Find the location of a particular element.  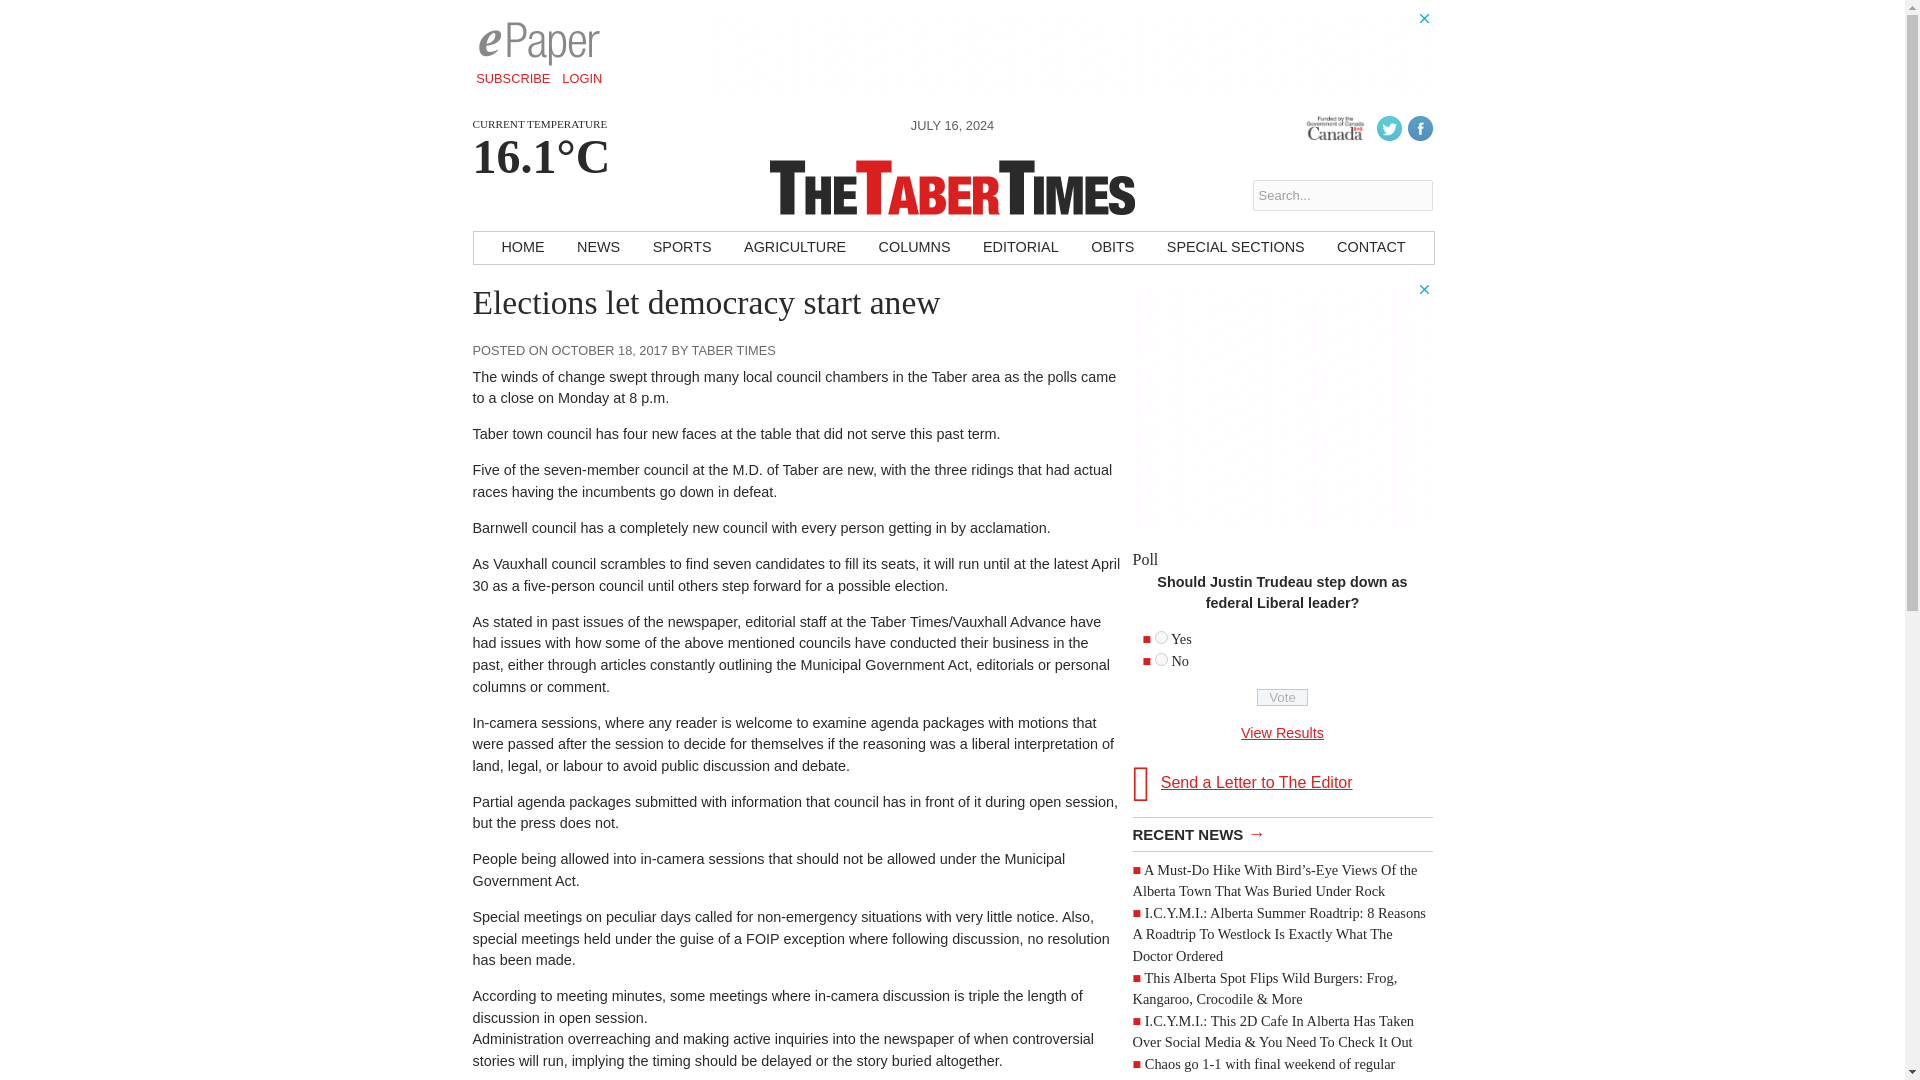

CONTACT is located at coordinates (1370, 248).